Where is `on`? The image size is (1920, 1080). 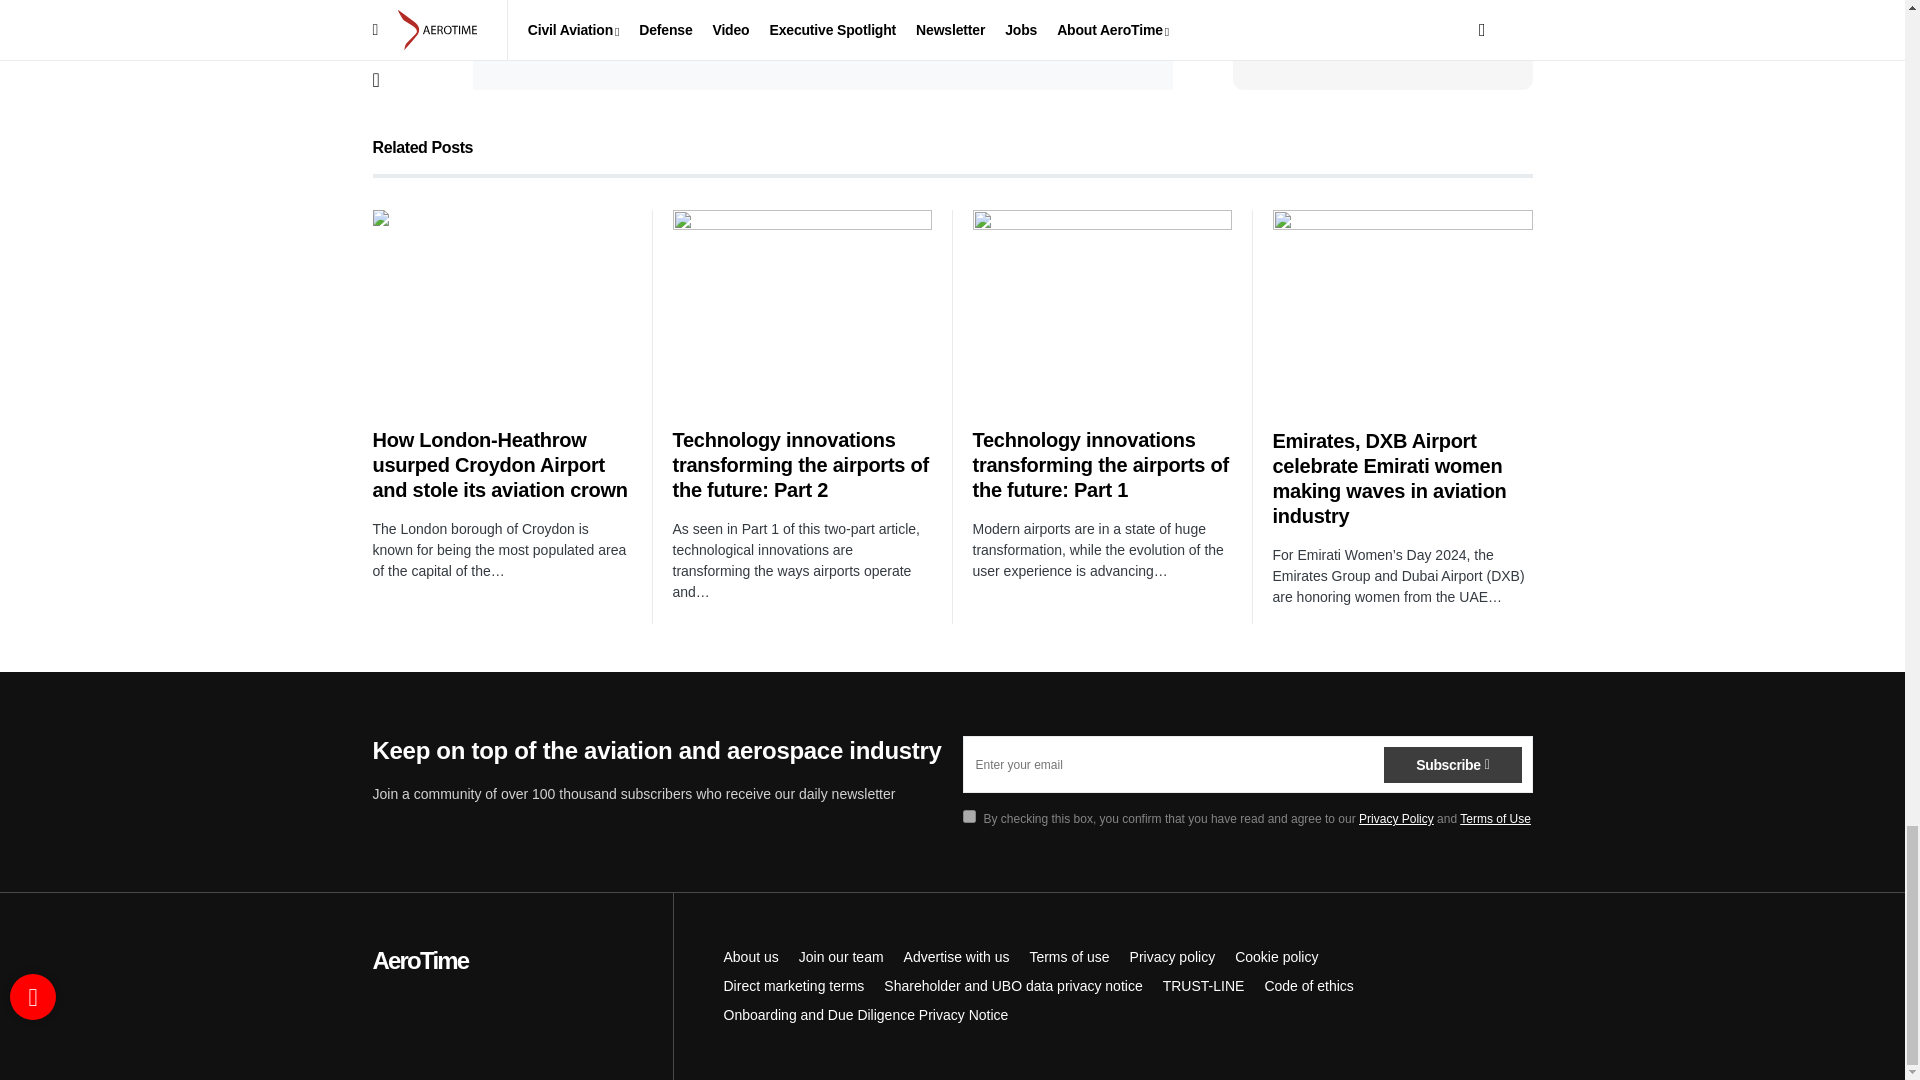
on is located at coordinates (968, 816).